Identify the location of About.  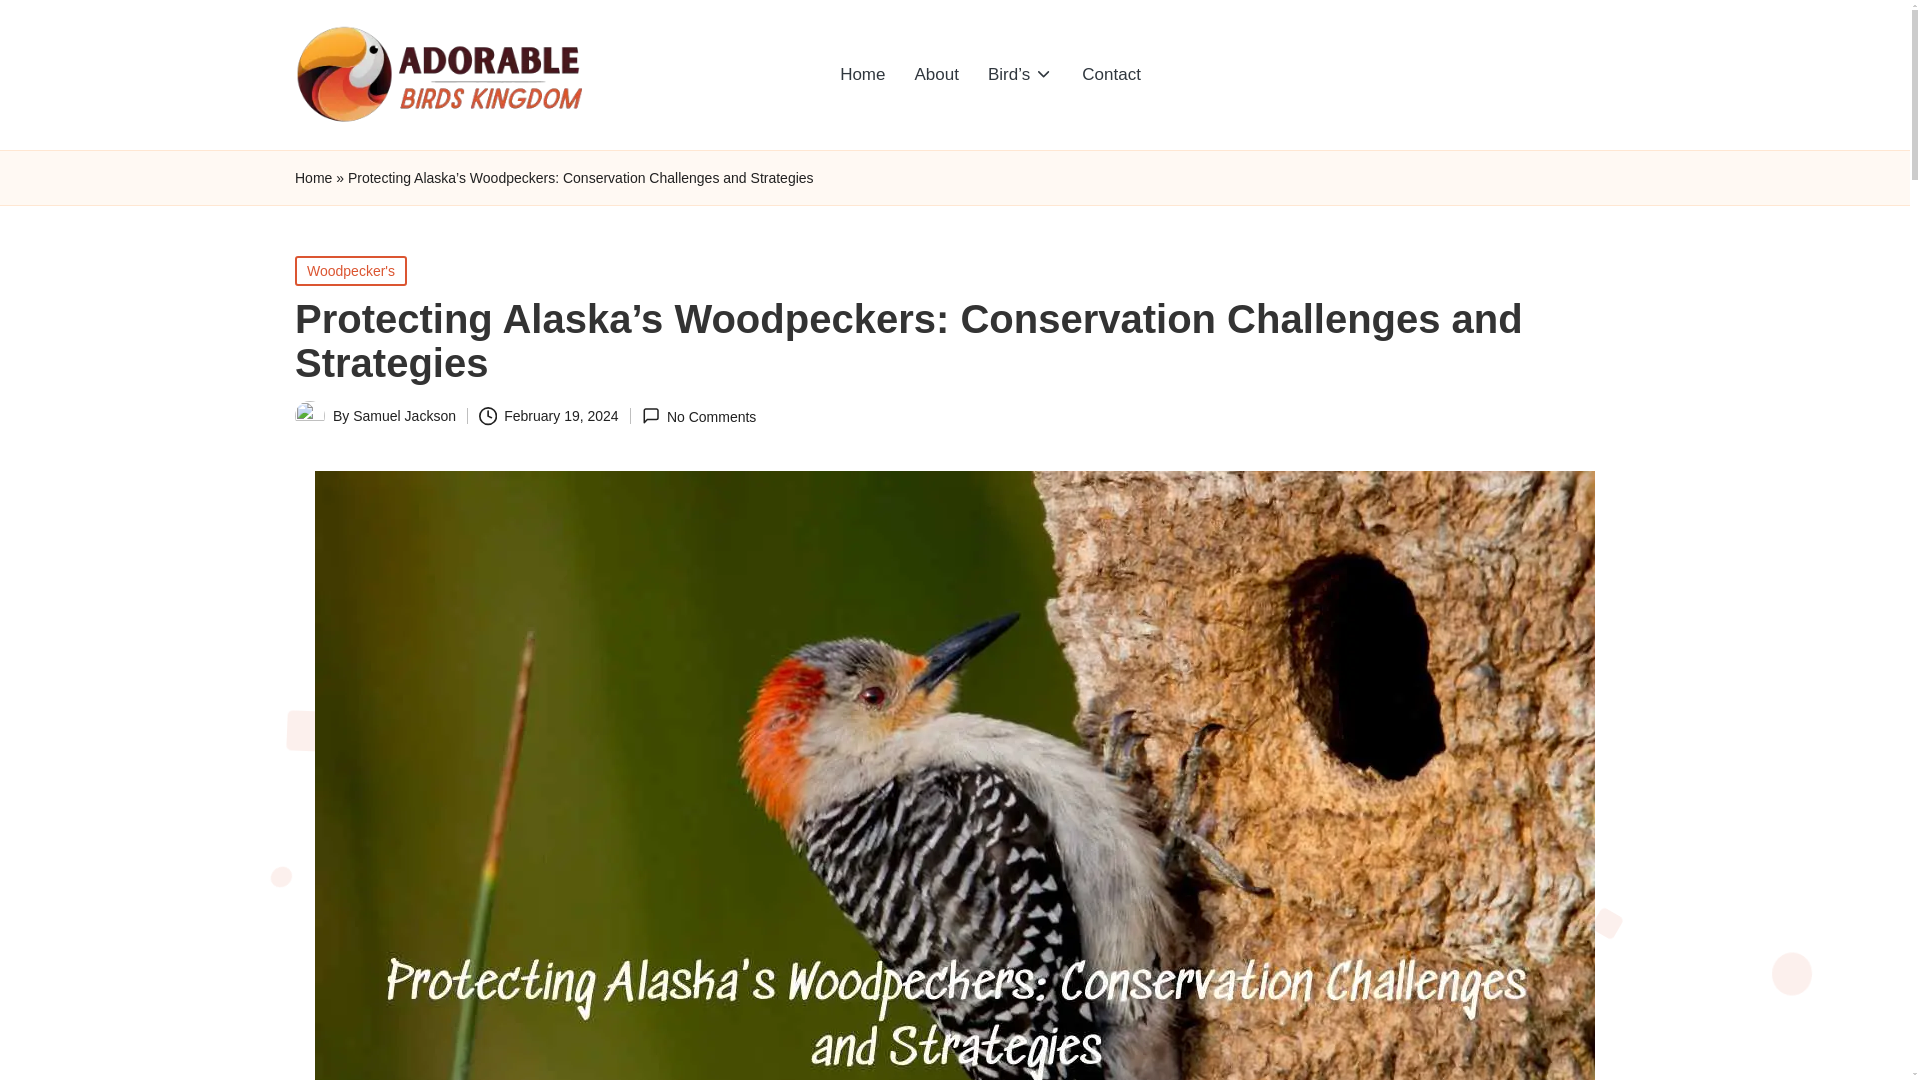
(936, 74).